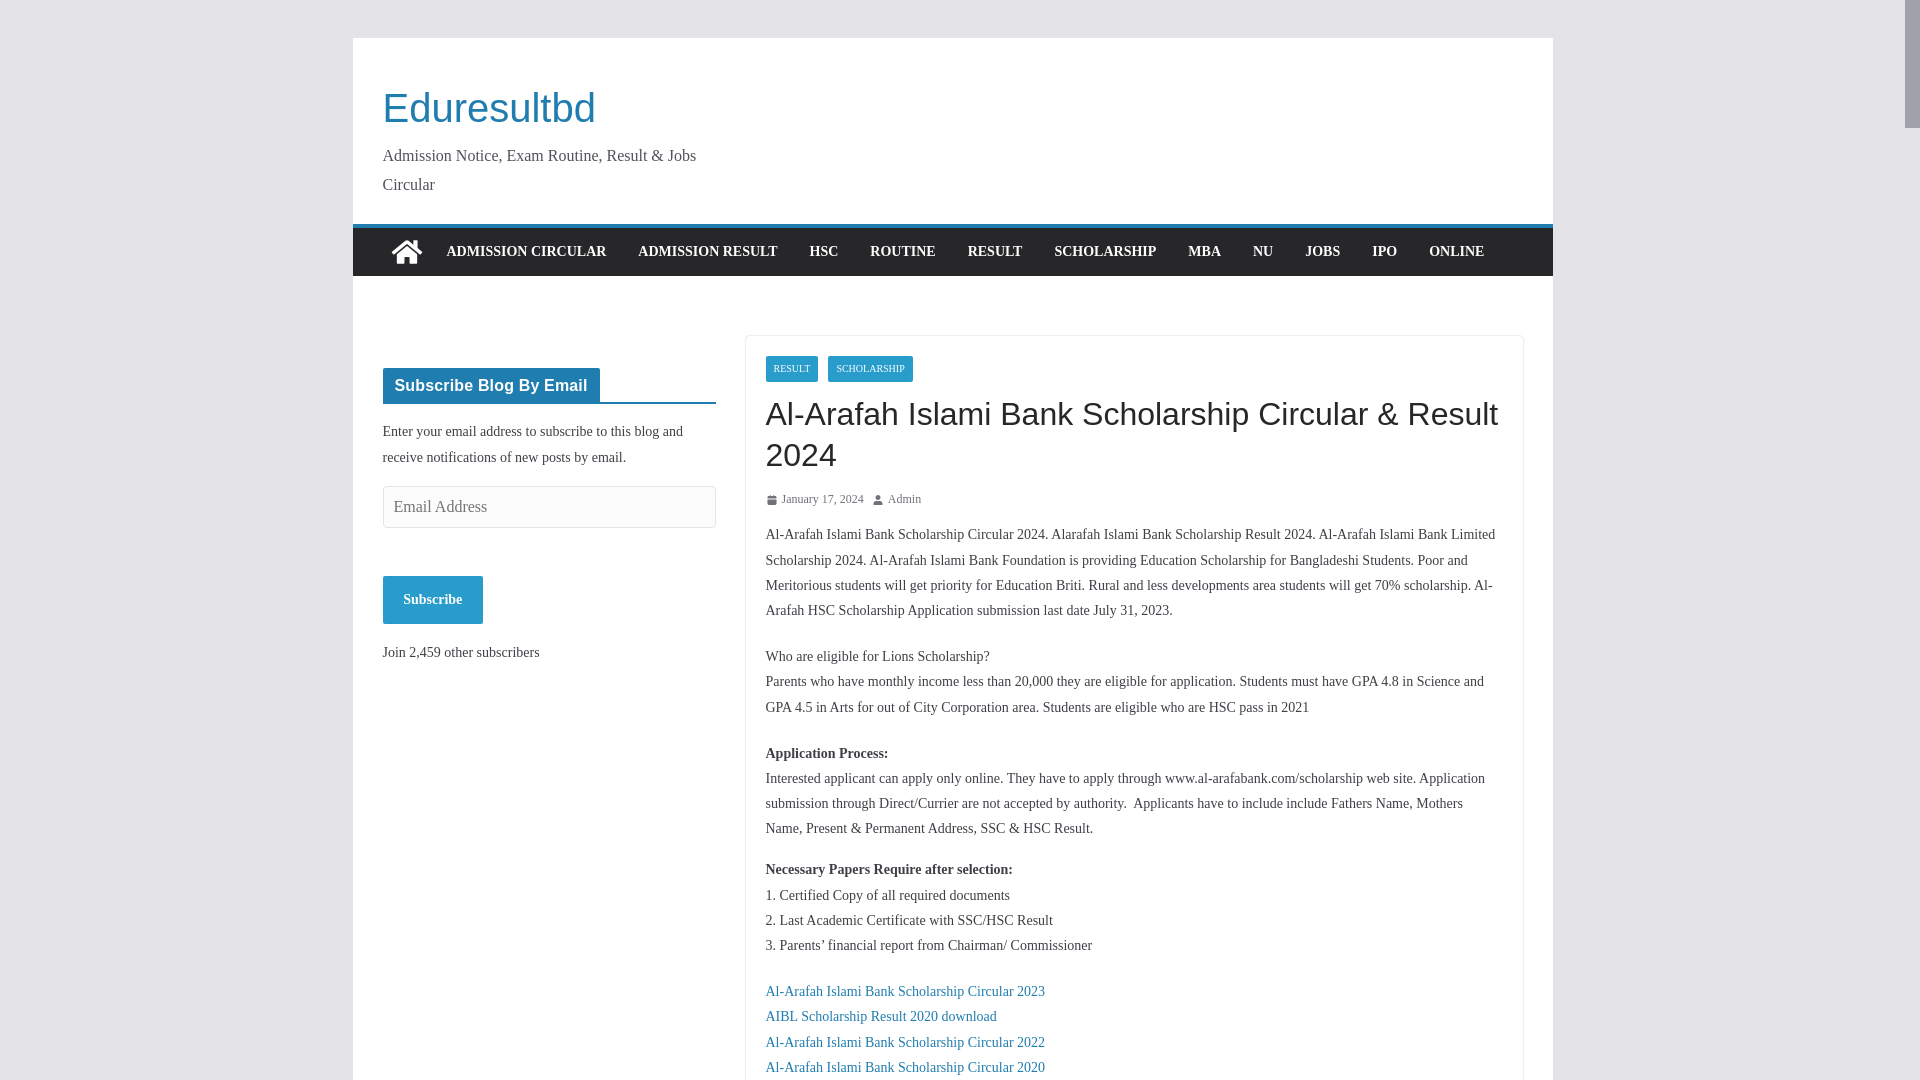 The height and width of the screenshot is (1080, 1920). Describe the element at coordinates (526, 251) in the screenshot. I see `ADMISSION CIRCULAR` at that location.